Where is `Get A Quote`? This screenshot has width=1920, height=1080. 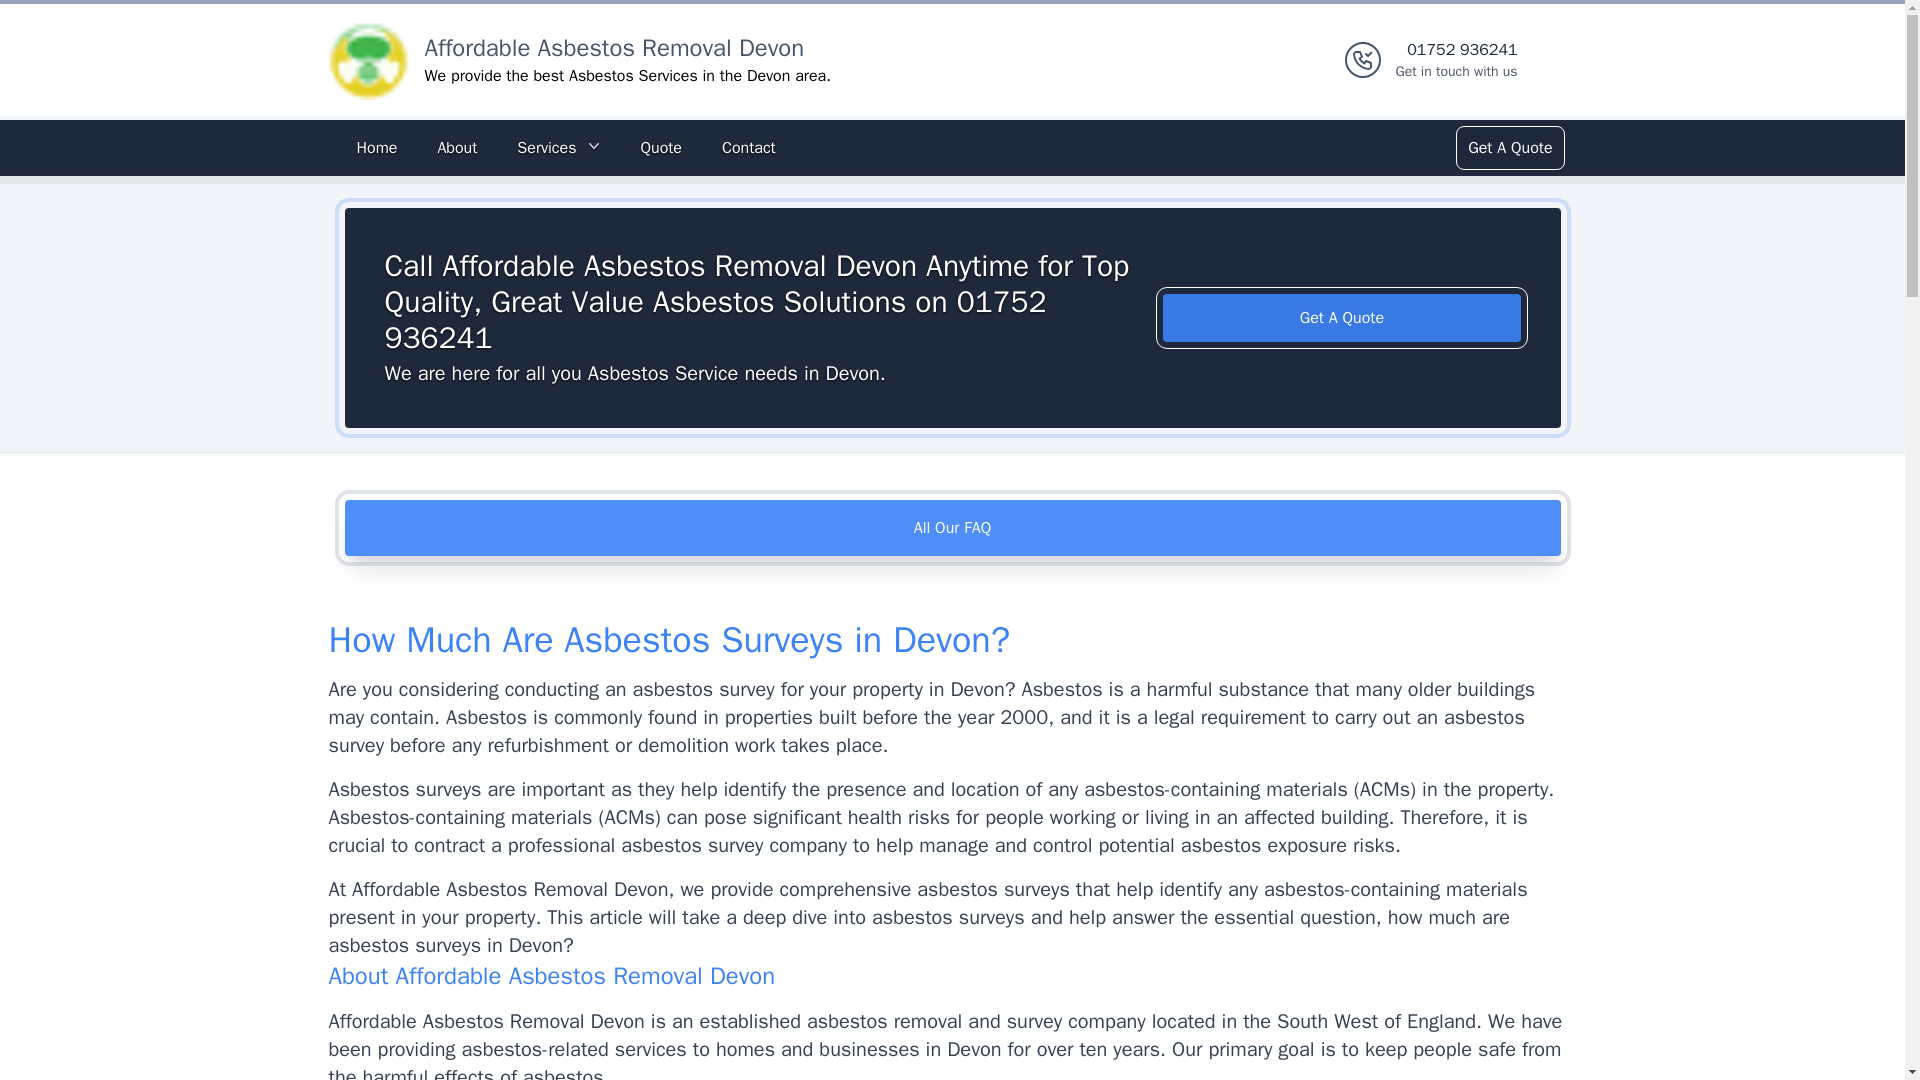
Get A Quote is located at coordinates (1456, 60).